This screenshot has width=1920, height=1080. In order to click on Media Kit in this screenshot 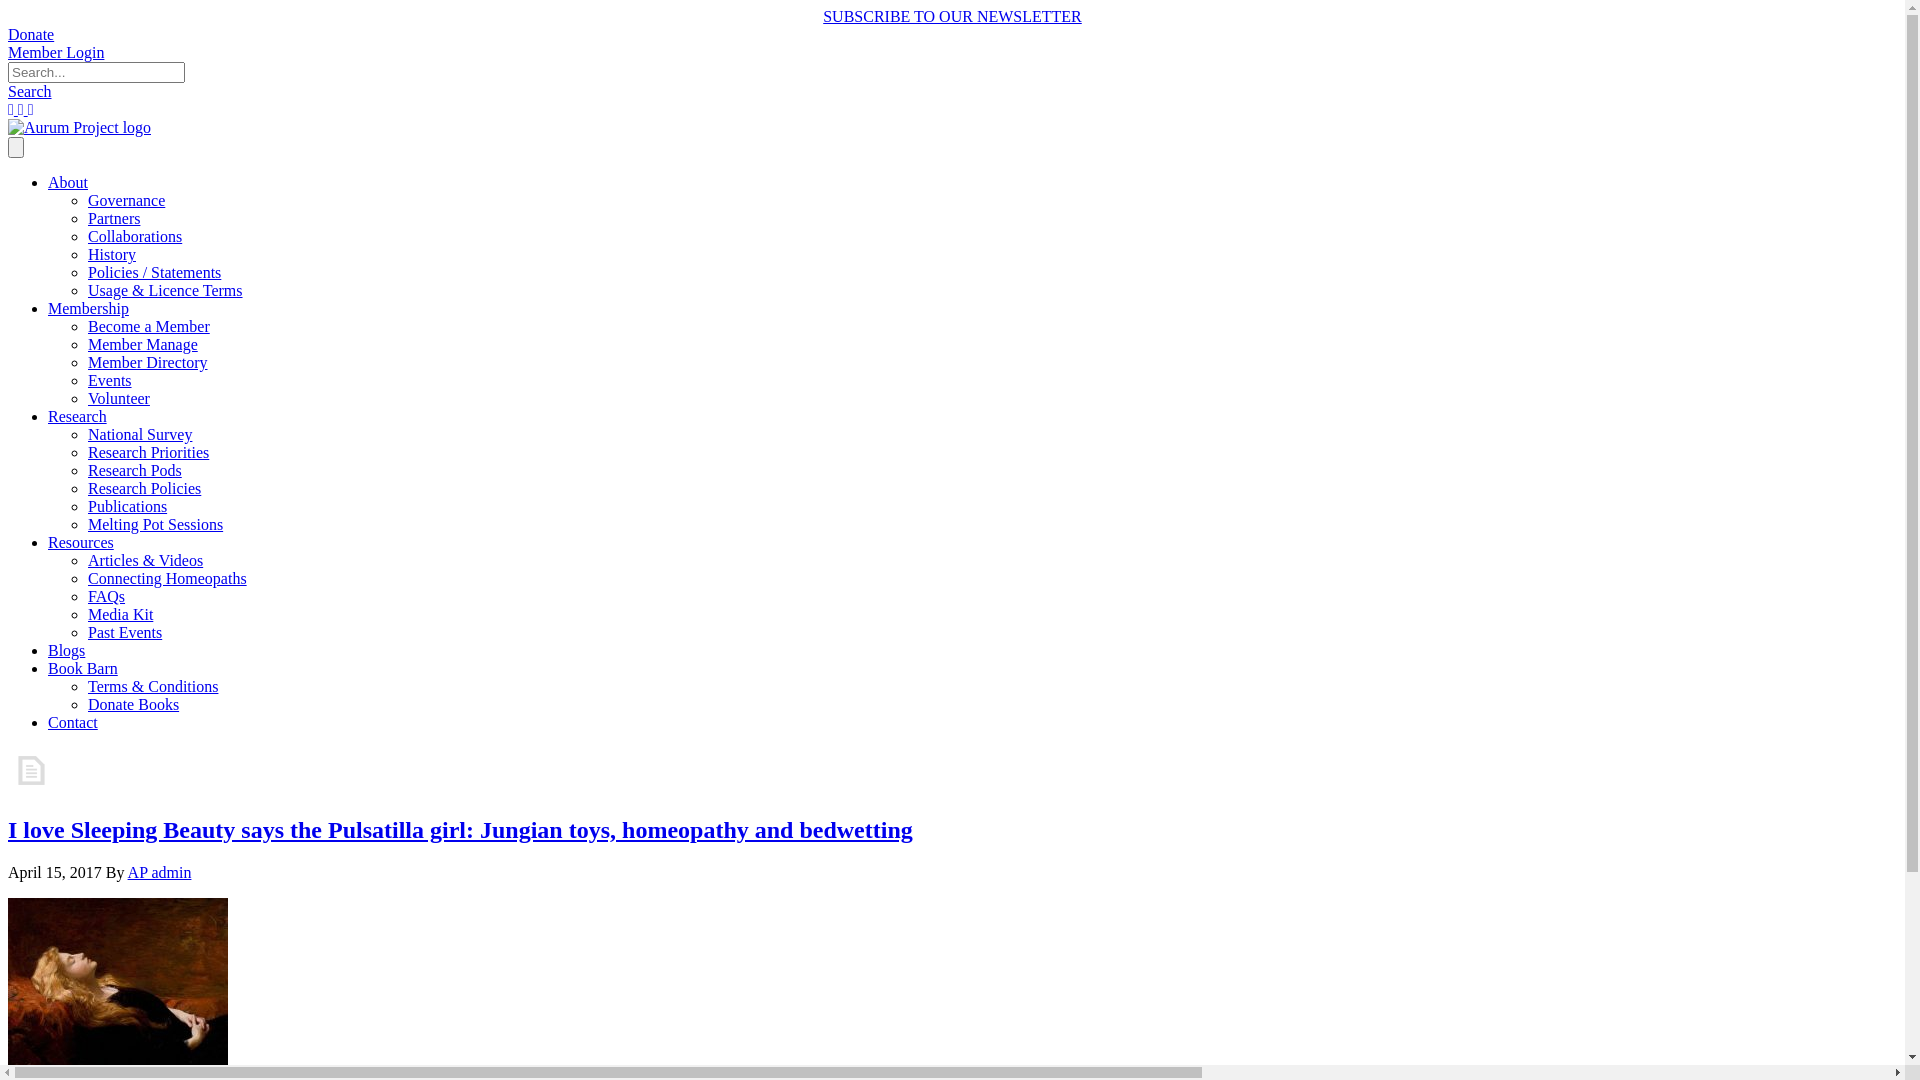, I will do `click(120, 614)`.